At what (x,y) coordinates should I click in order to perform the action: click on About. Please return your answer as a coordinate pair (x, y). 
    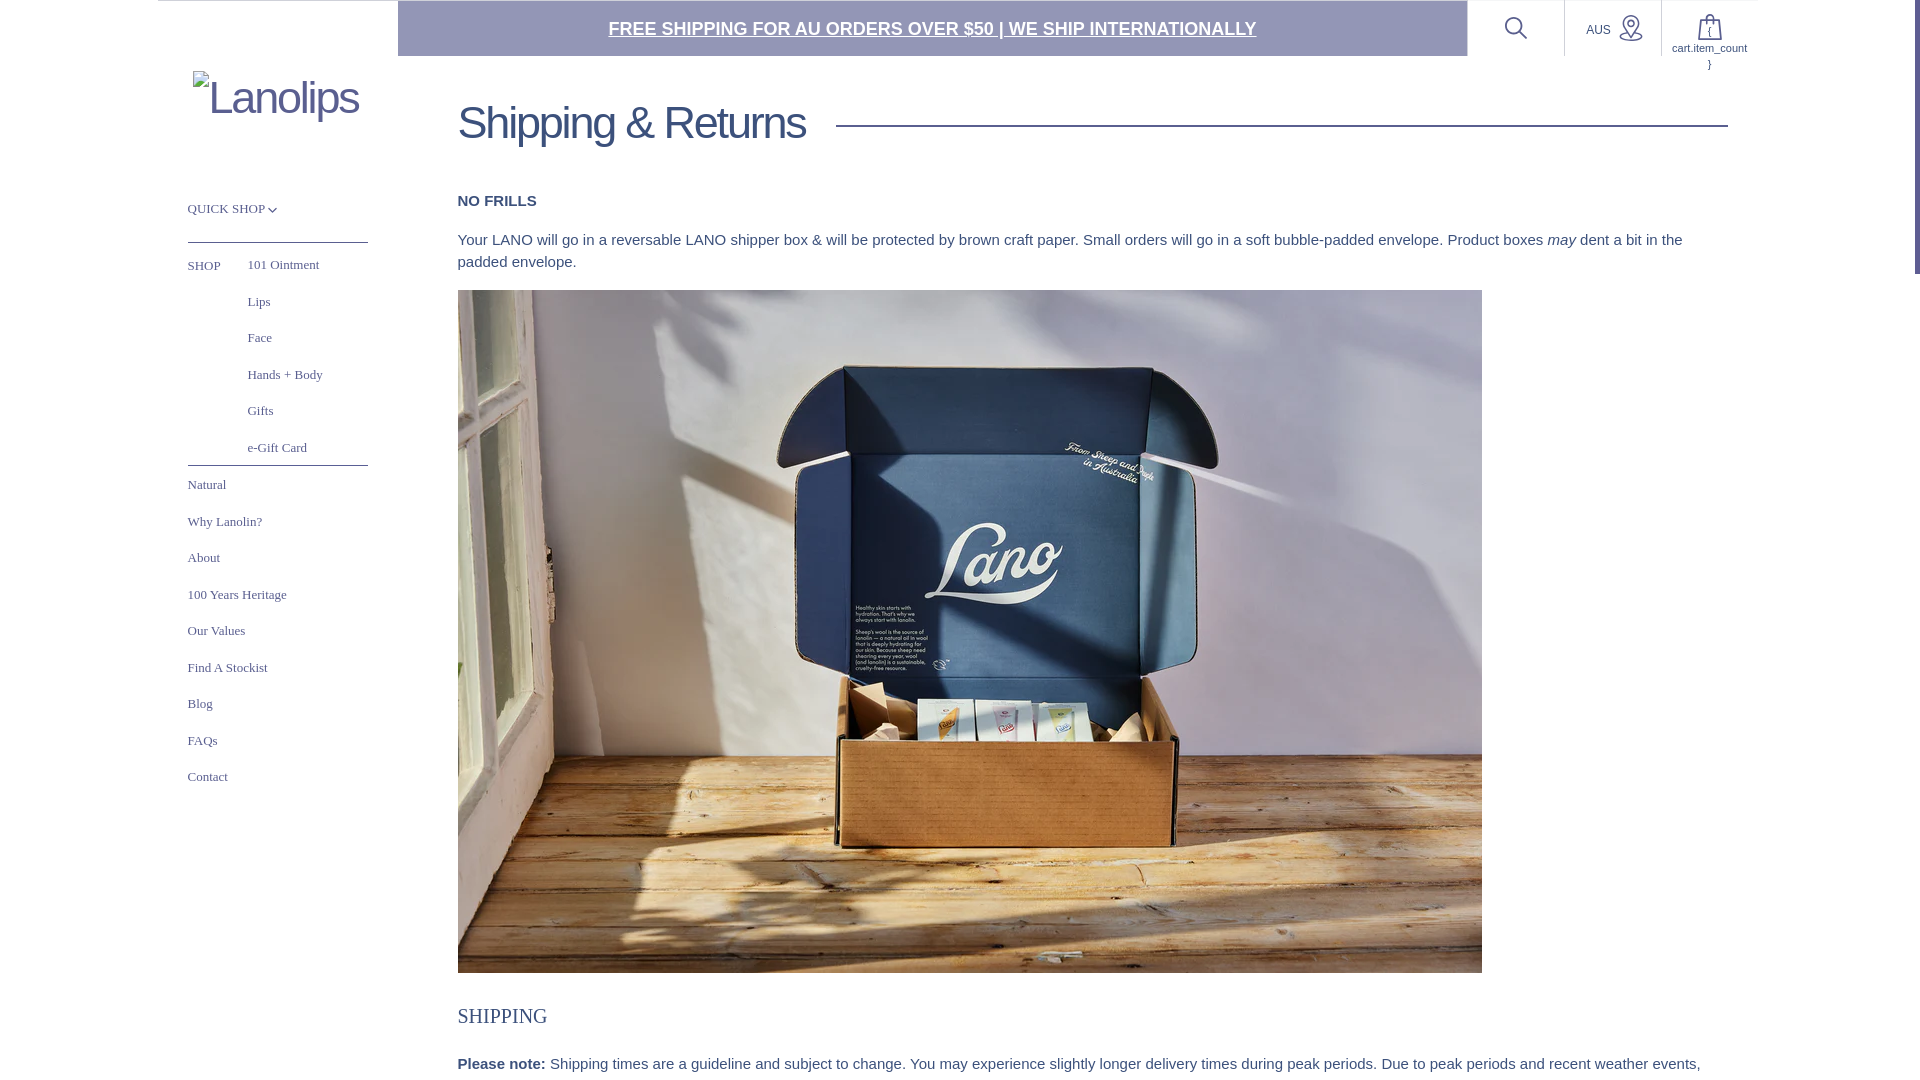
    Looking at the image, I should click on (204, 558).